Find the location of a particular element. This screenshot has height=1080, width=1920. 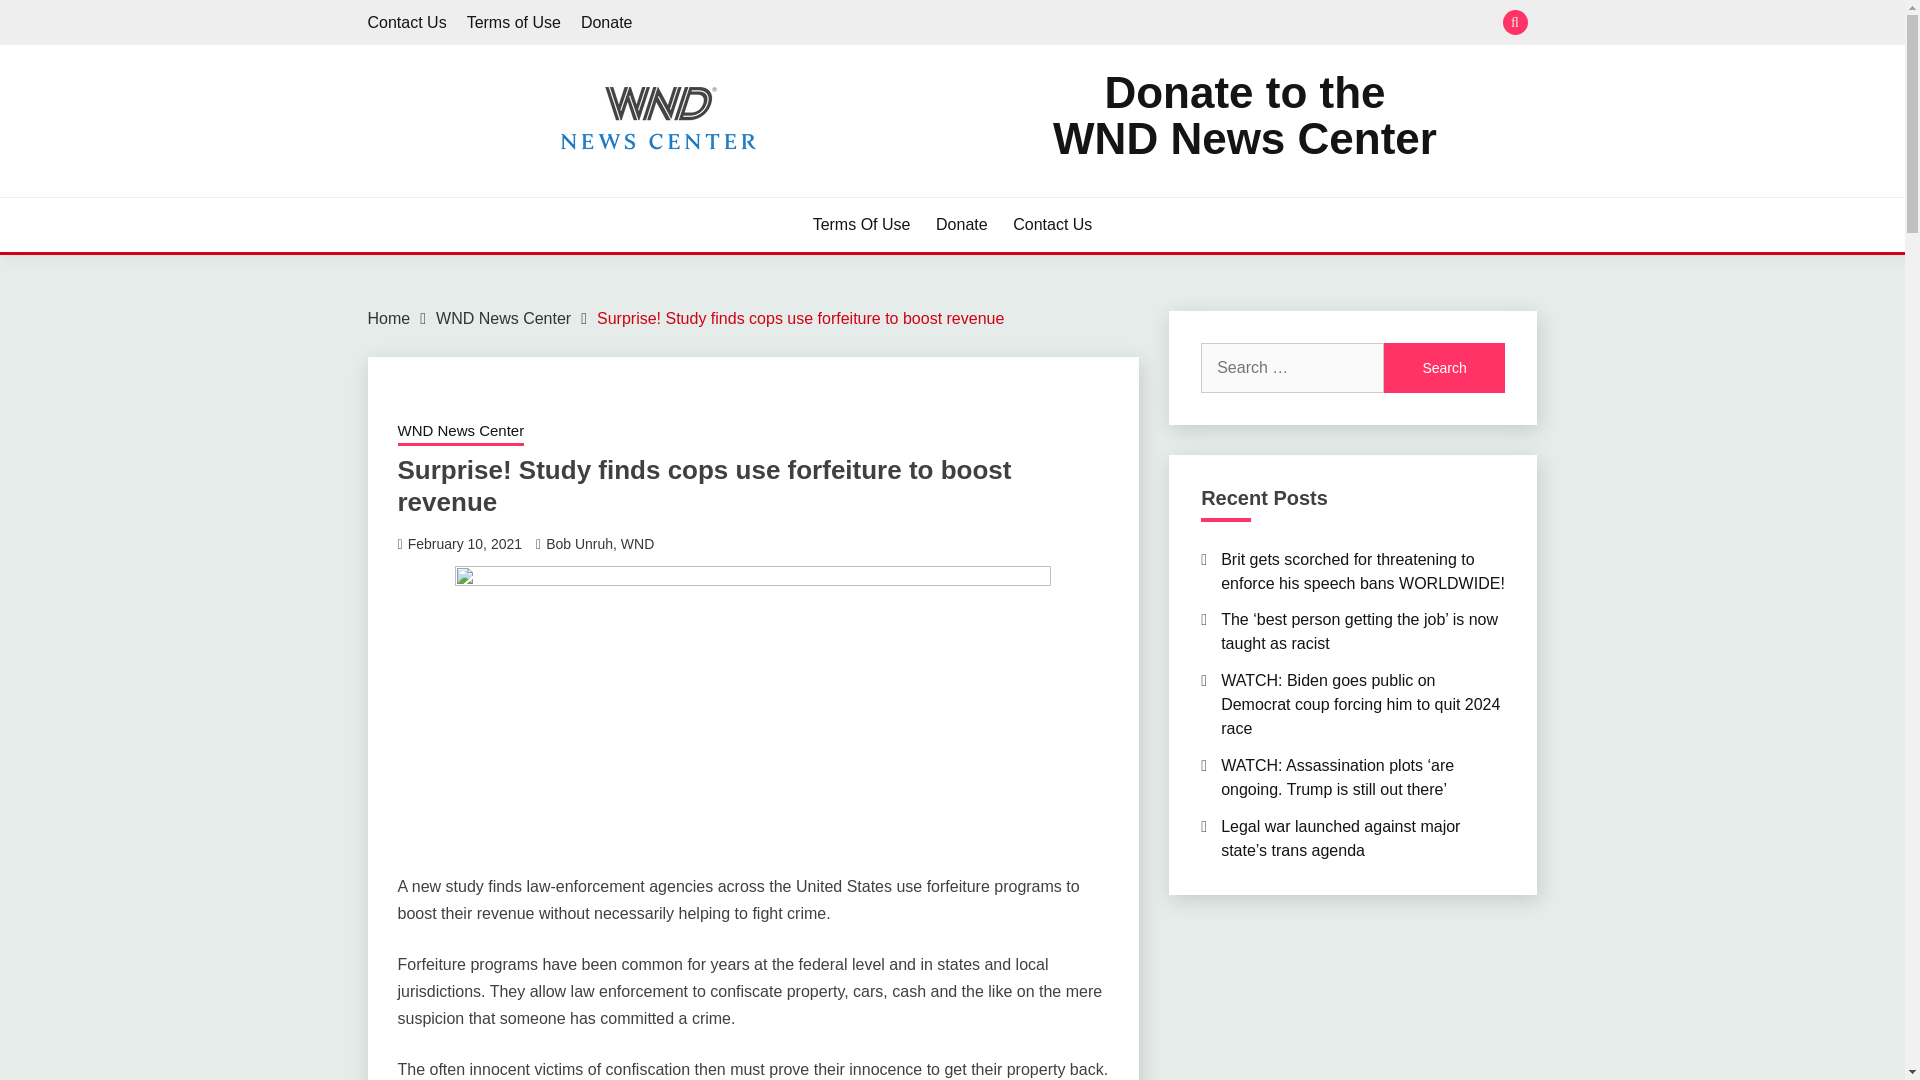

February 10, 2021 is located at coordinates (464, 543).